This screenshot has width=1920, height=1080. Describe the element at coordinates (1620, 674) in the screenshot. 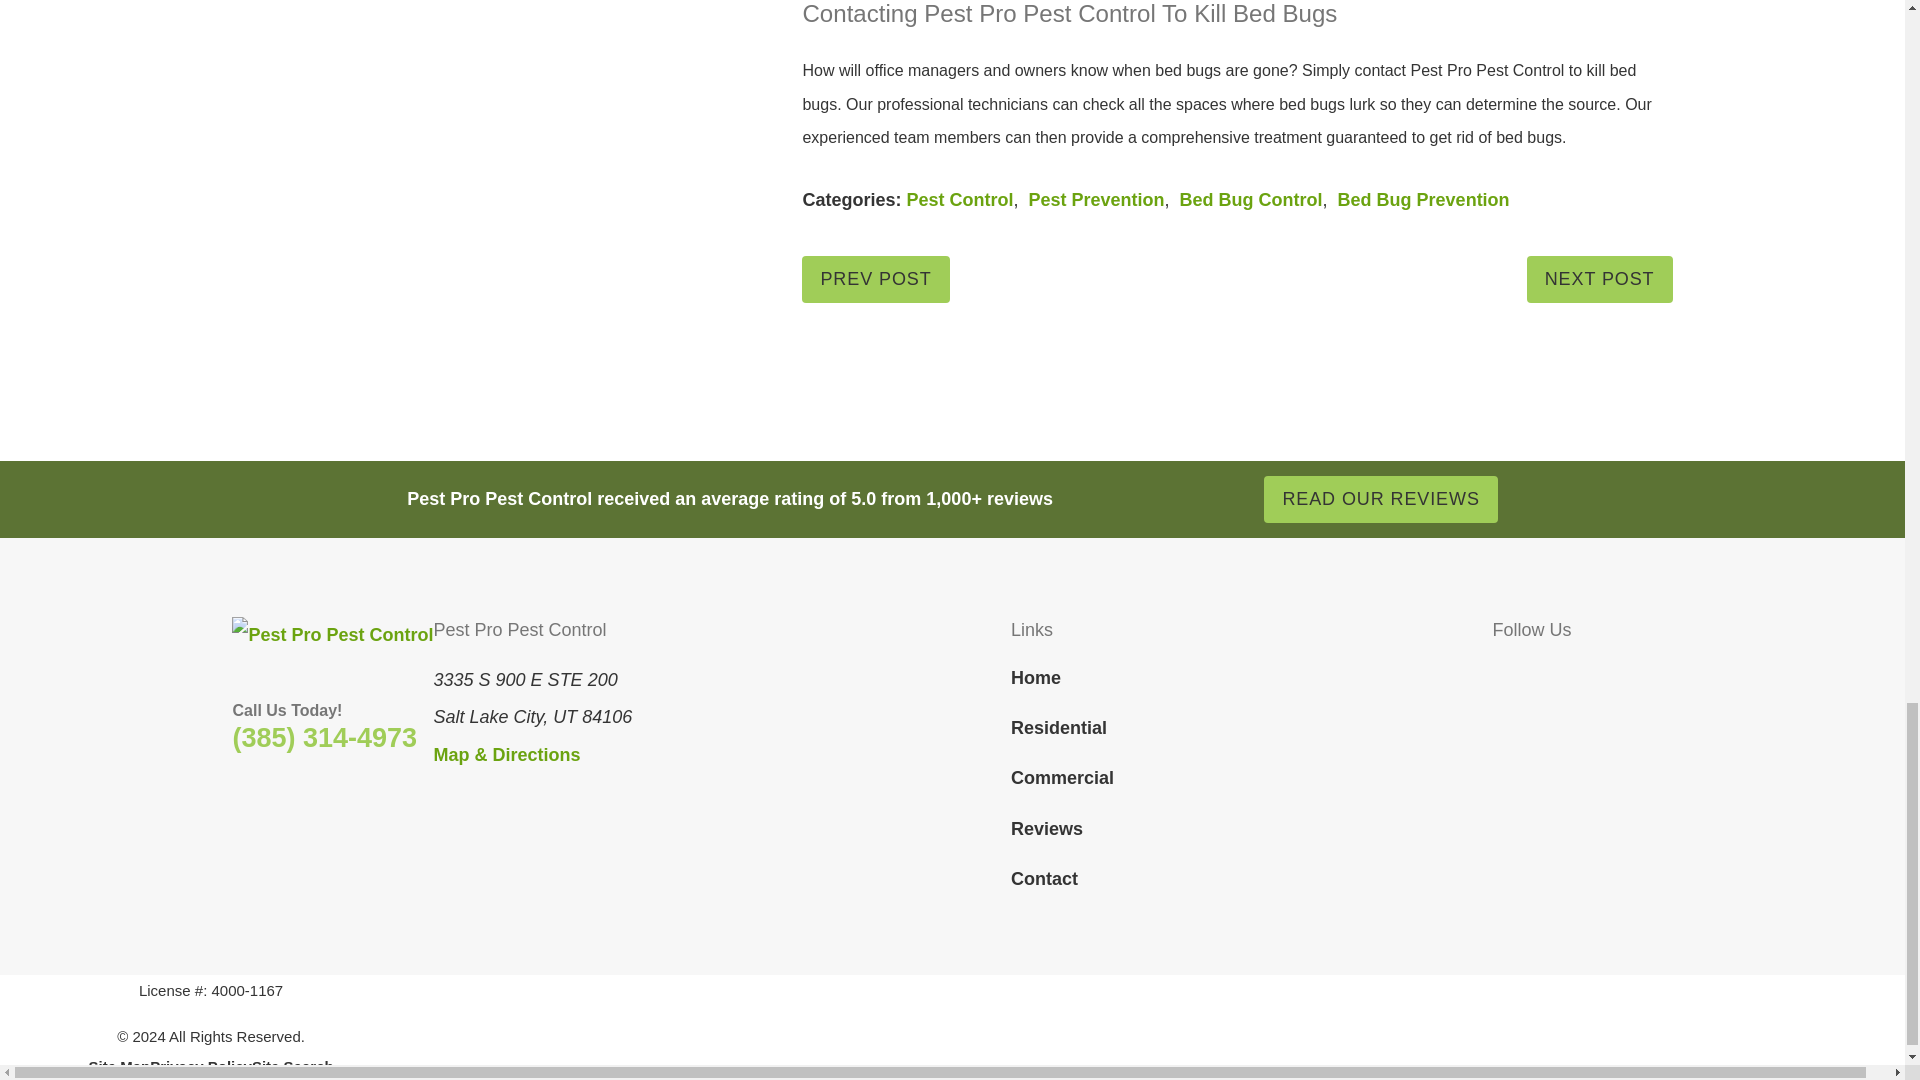

I see `Google Business Profile` at that location.